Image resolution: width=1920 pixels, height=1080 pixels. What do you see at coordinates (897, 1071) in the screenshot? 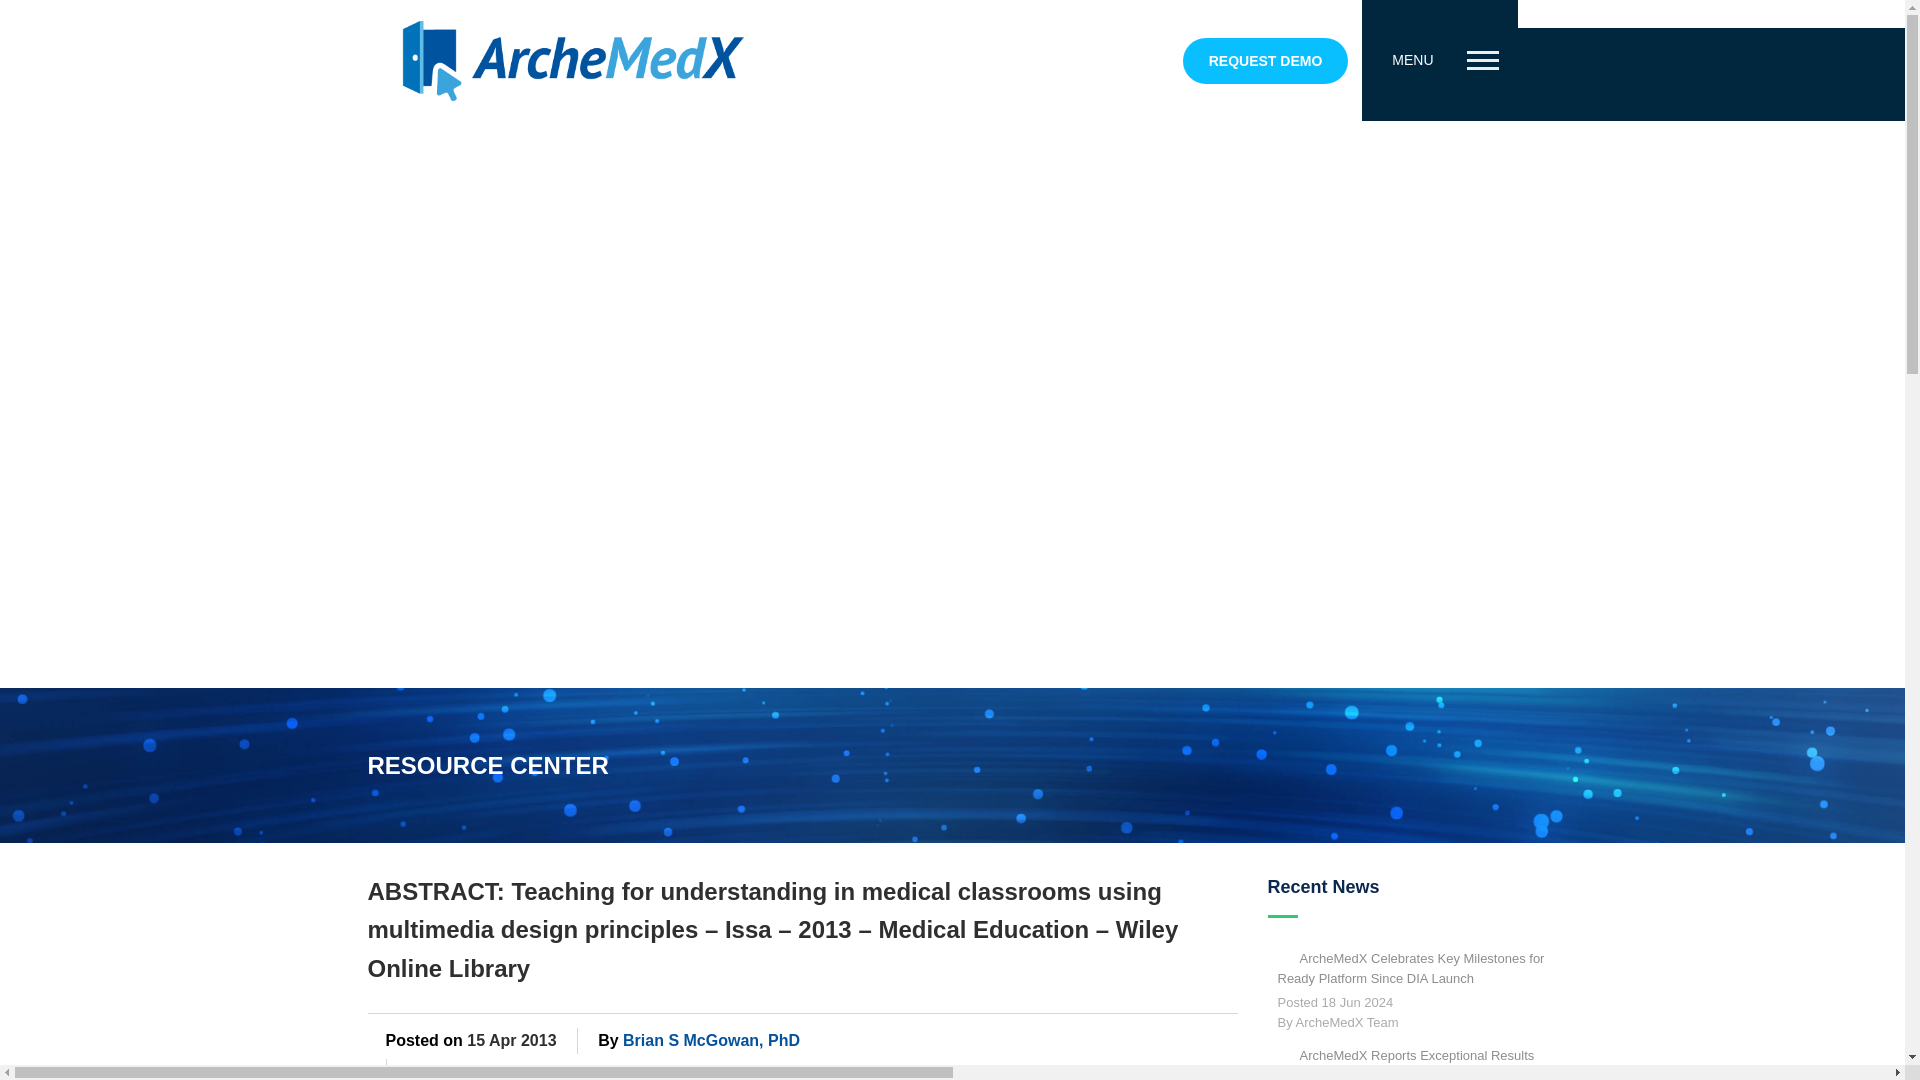
I see `Resources` at bounding box center [897, 1071].